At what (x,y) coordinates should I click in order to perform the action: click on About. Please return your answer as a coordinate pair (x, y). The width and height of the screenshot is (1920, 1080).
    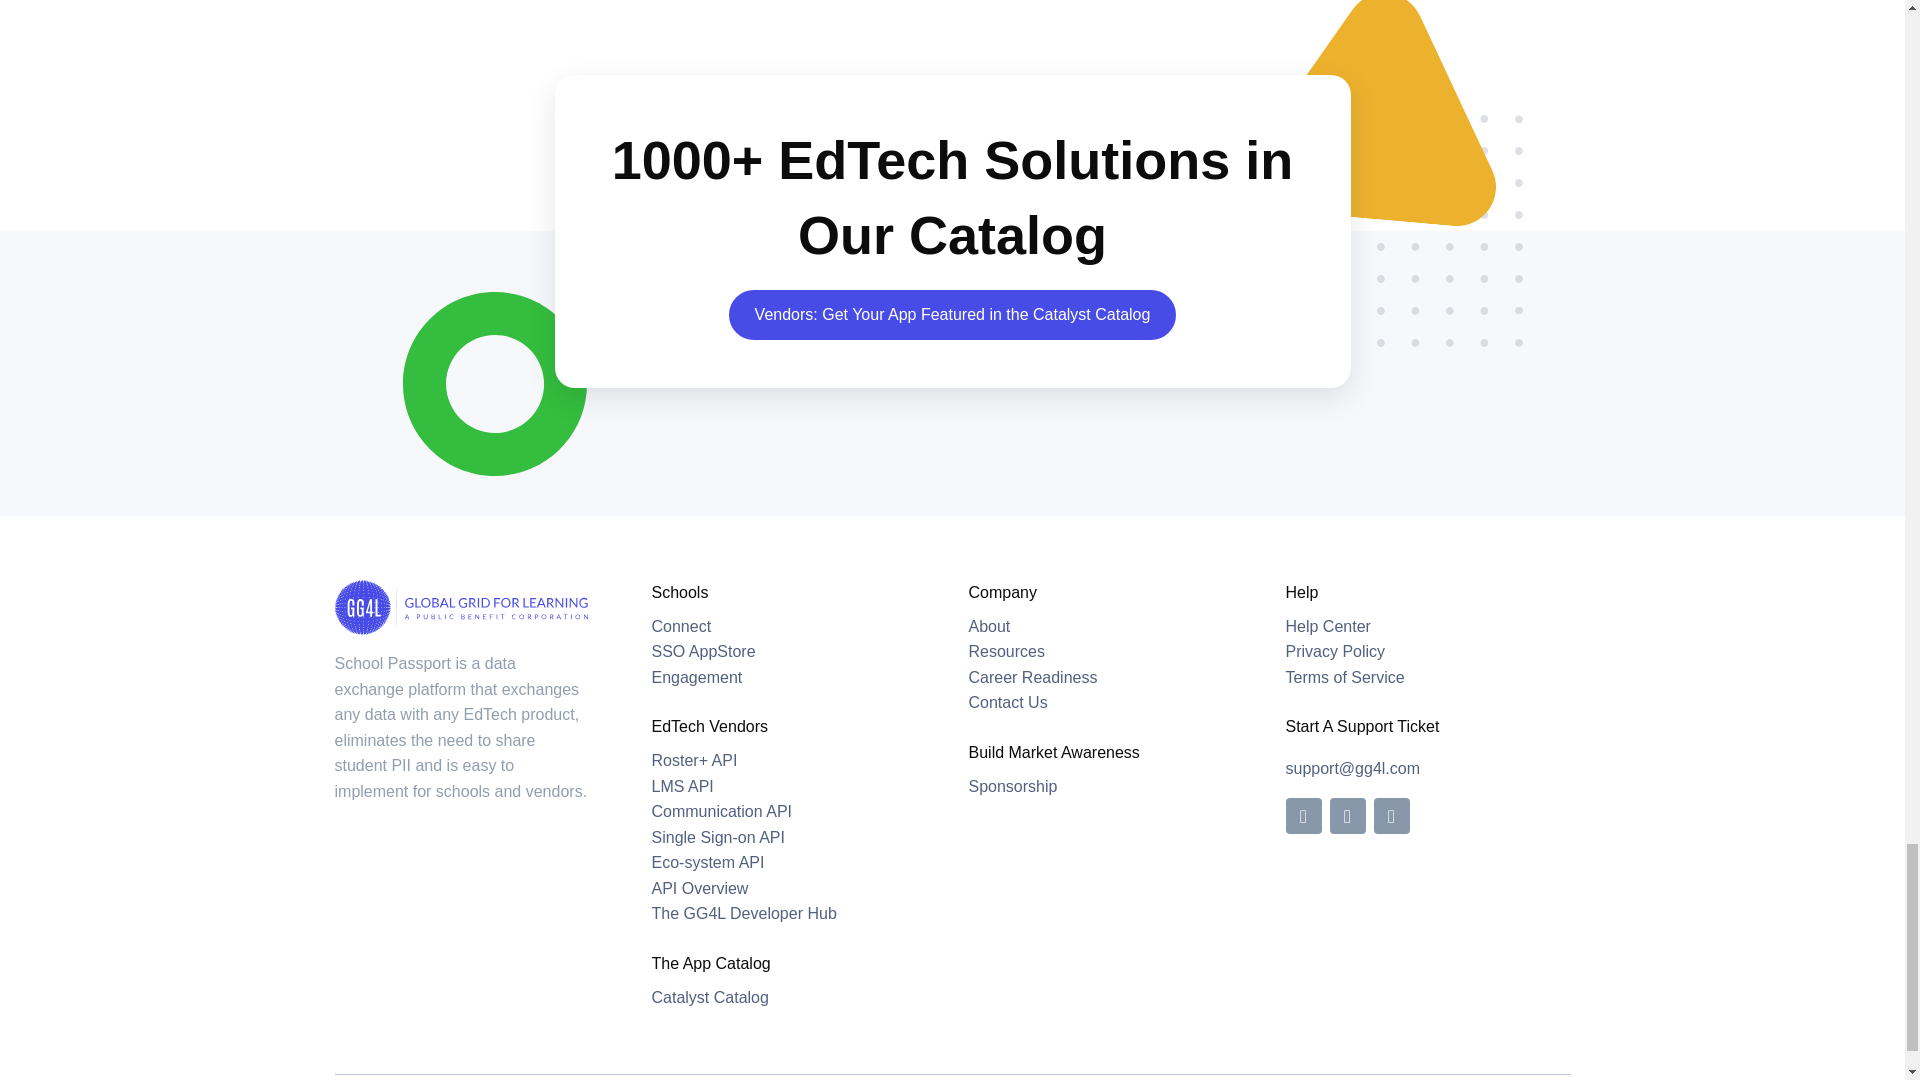
    Looking at the image, I should click on (988, 626).